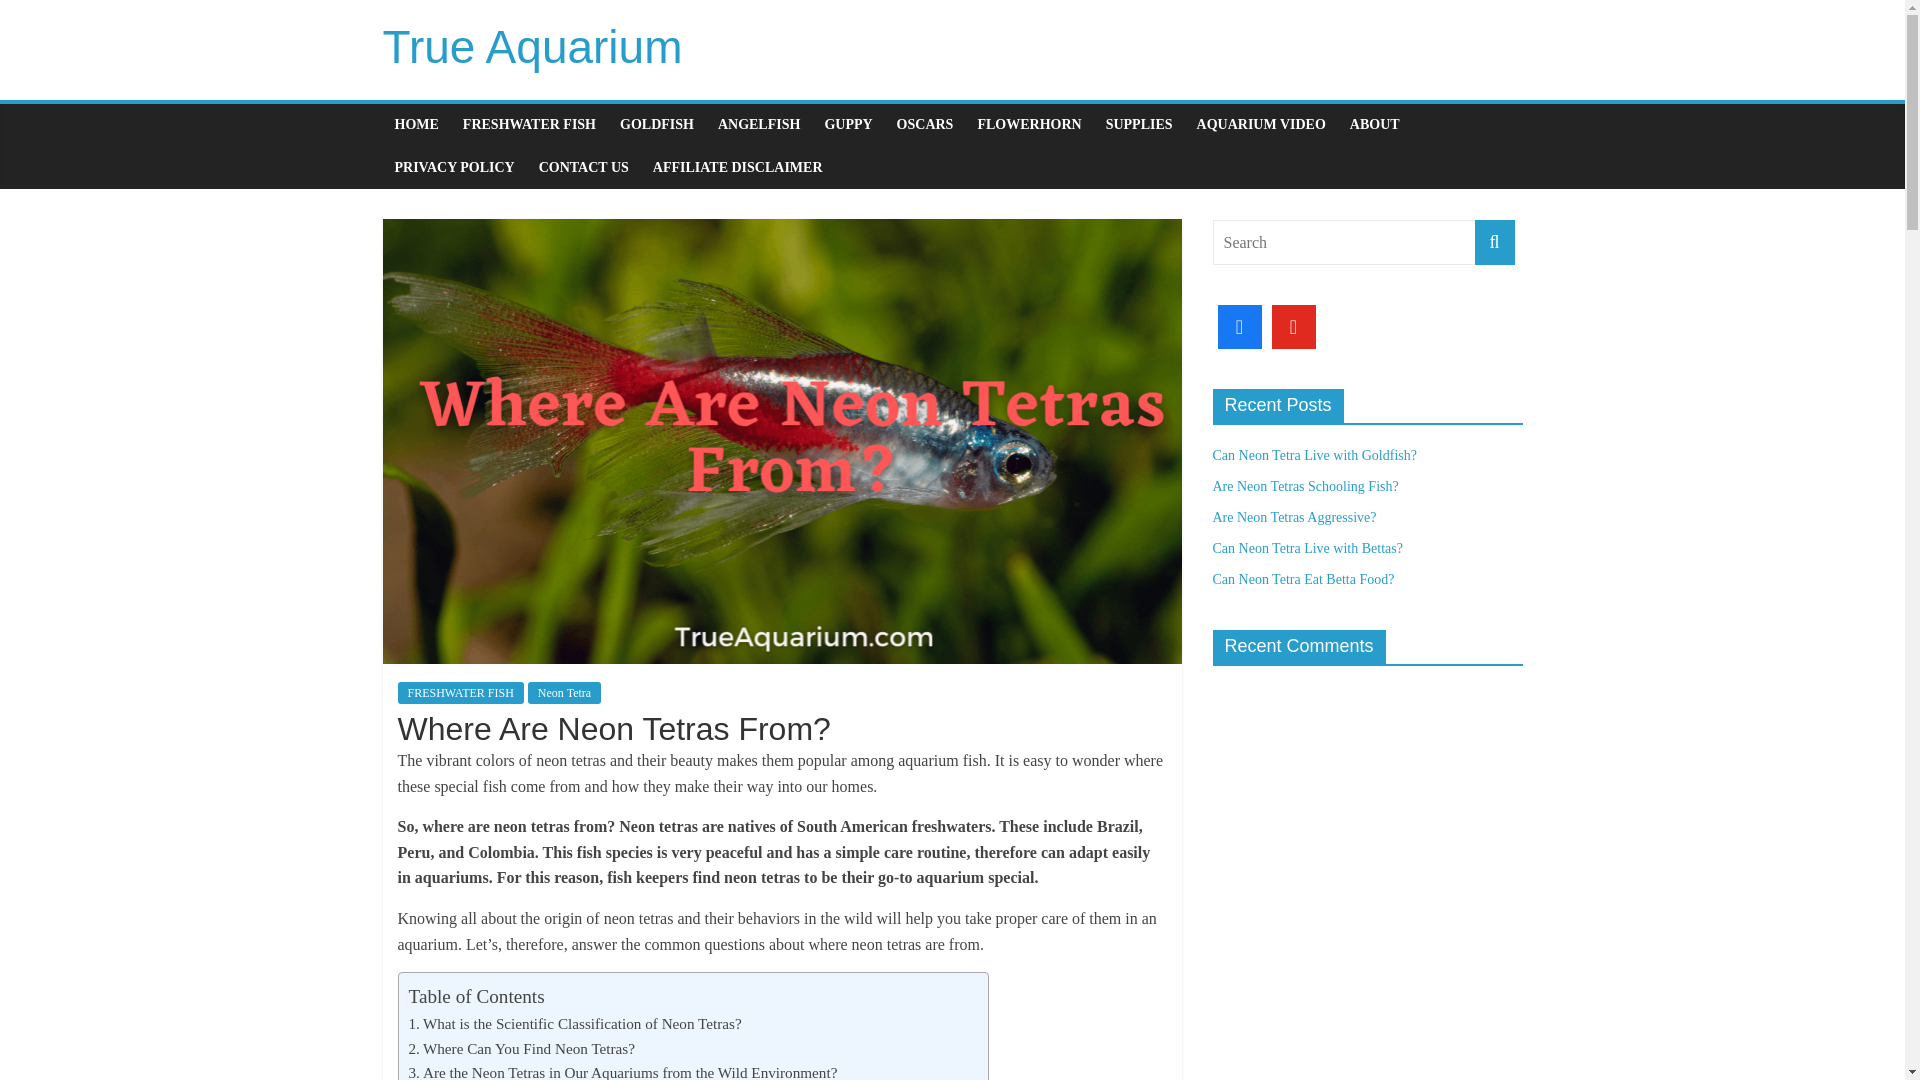 The height and width of the screenshot is (1080, 1920). What do you see at coordinates (657, 124) in the screenshot?
I see `GOLDFISH` at bounding box center [657, 124].